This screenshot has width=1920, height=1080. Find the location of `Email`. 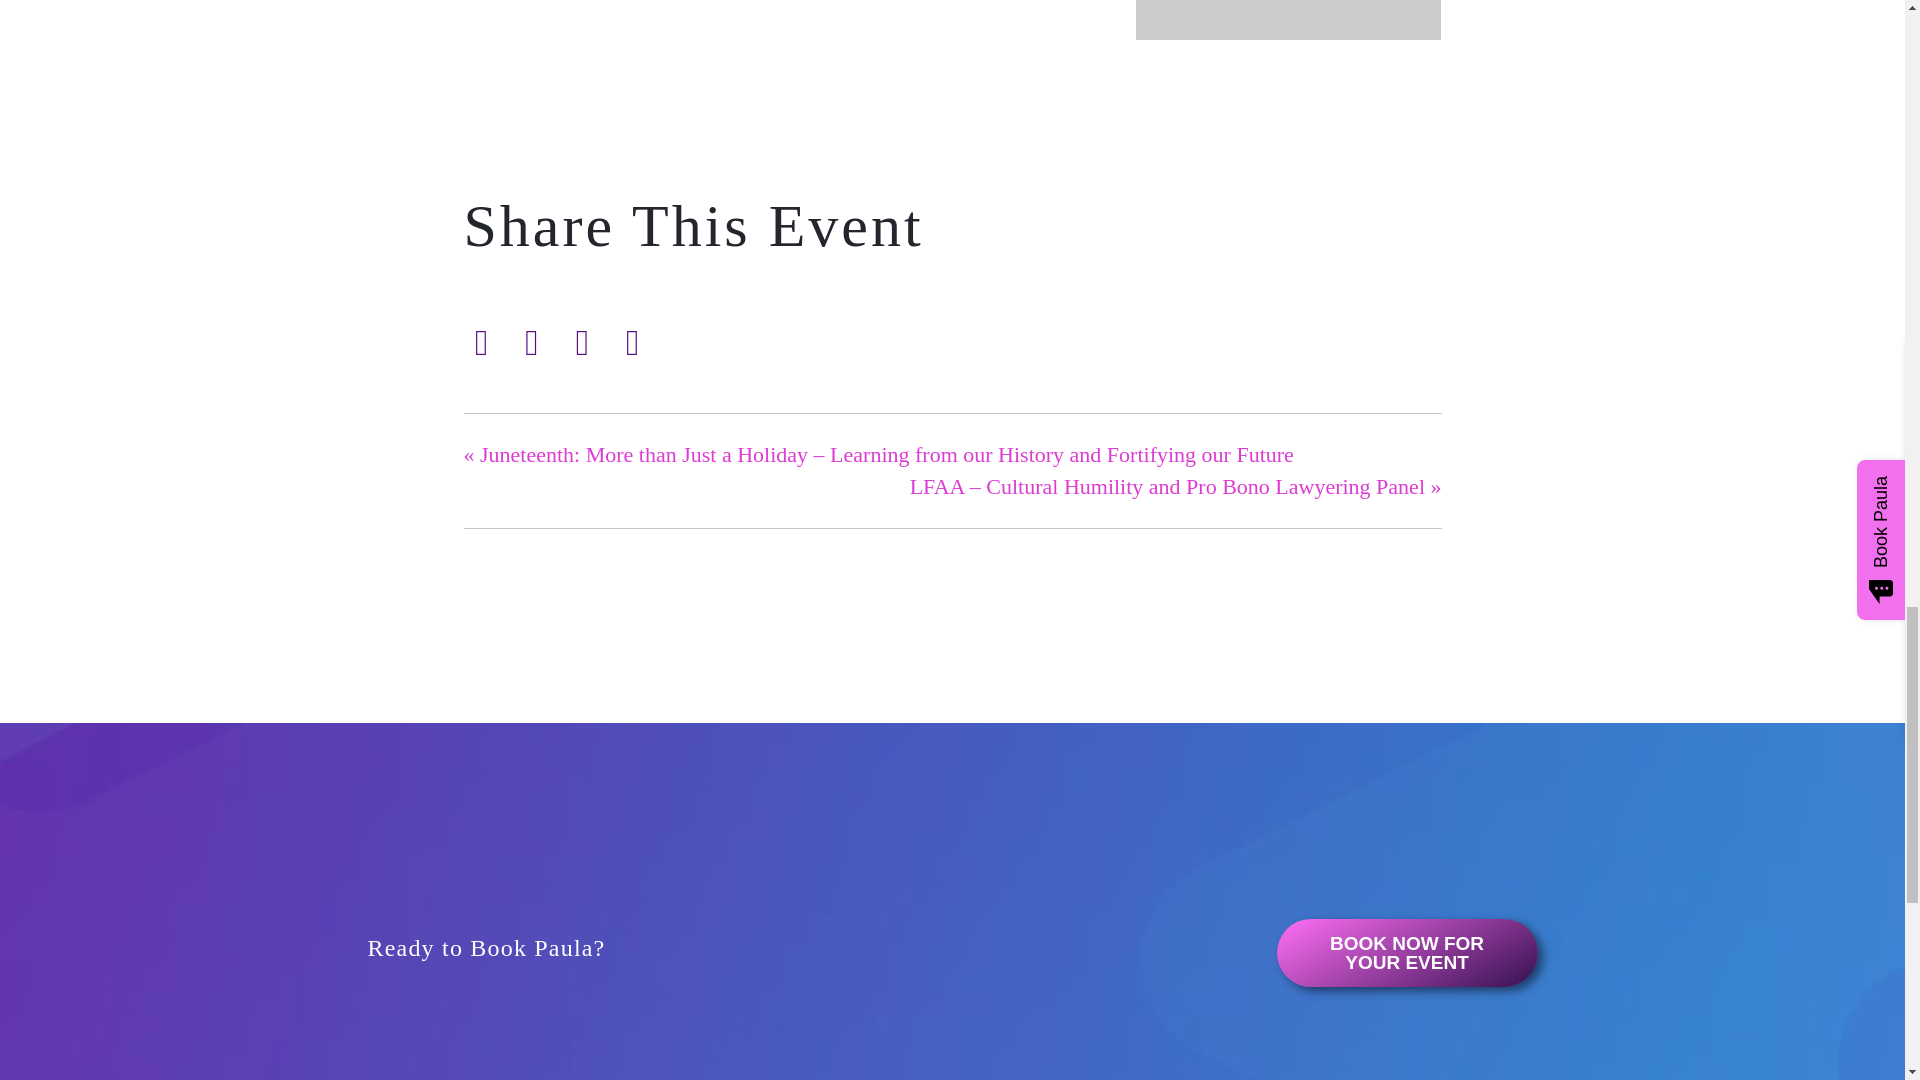

Email is located at coordinates (581, 342).